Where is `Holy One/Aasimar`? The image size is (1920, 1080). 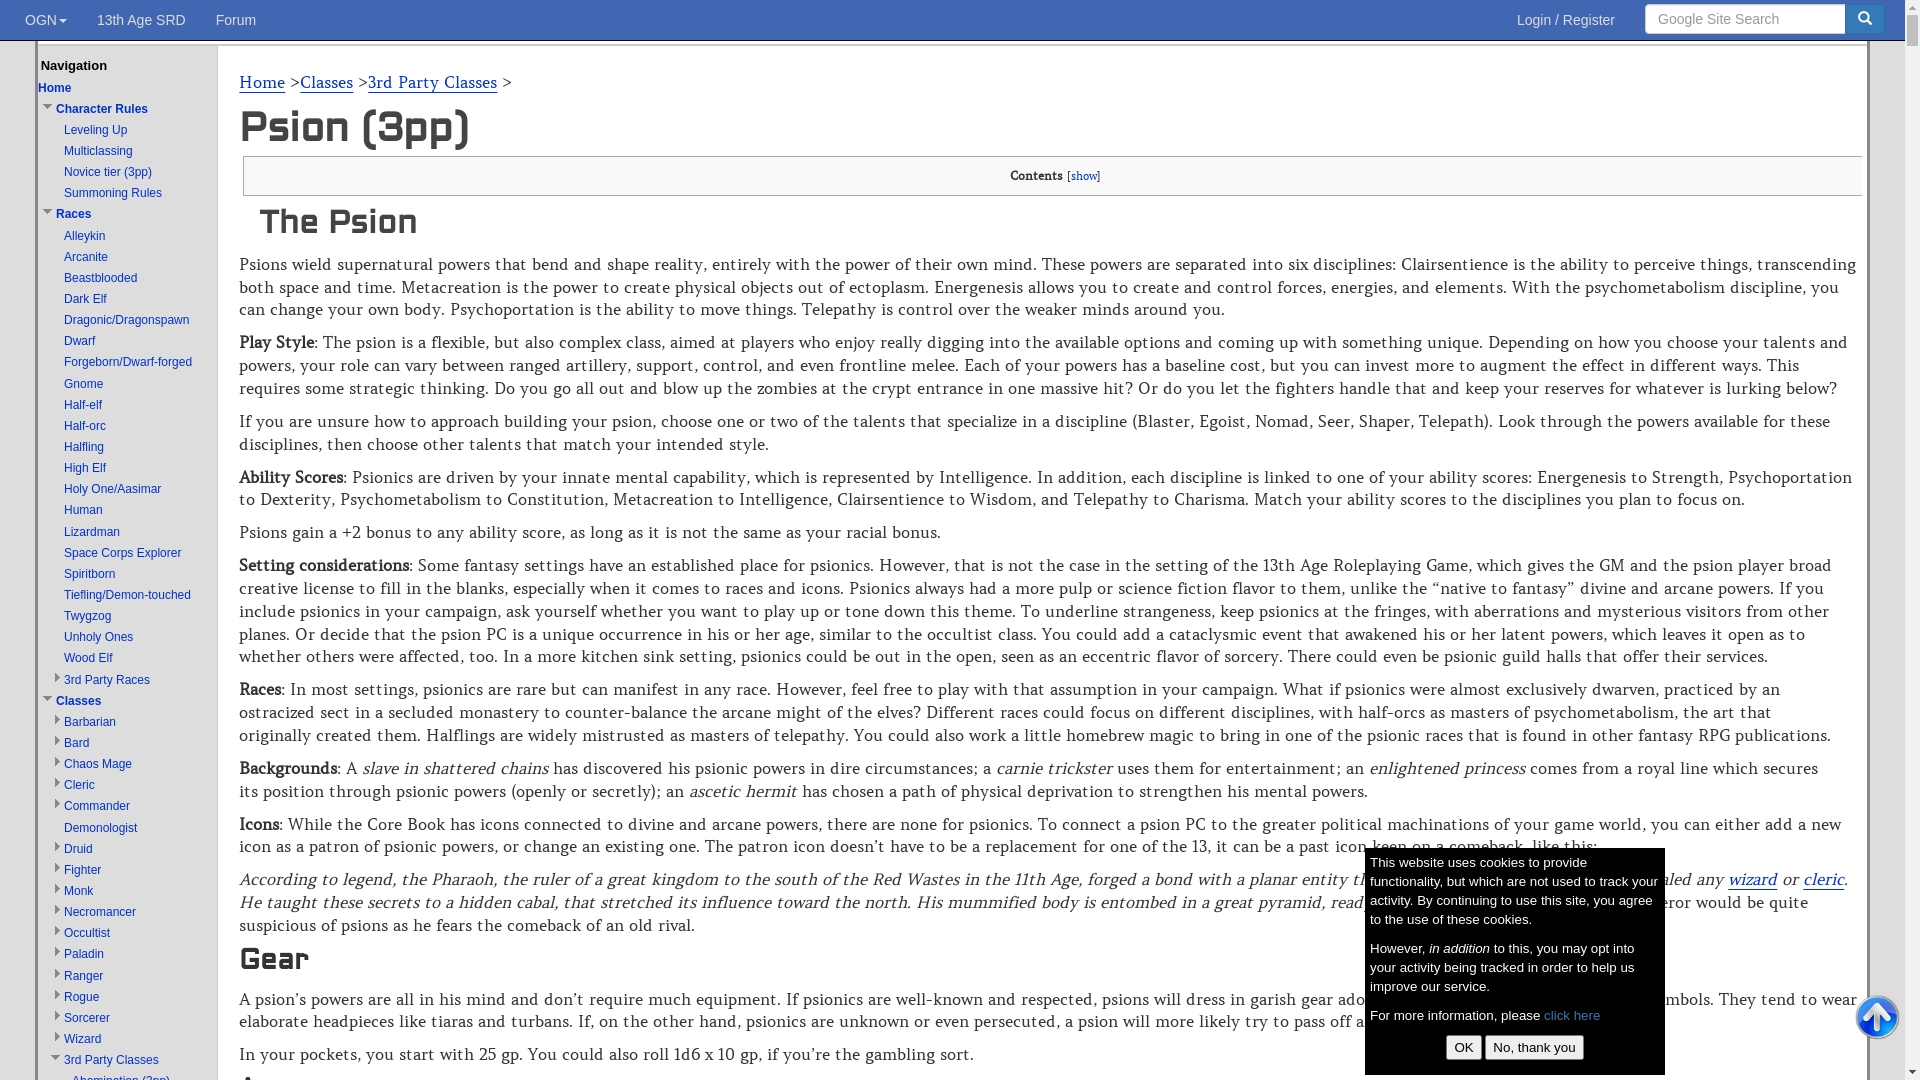
Holy One/Aasimar is located at coordinates (112, 489).